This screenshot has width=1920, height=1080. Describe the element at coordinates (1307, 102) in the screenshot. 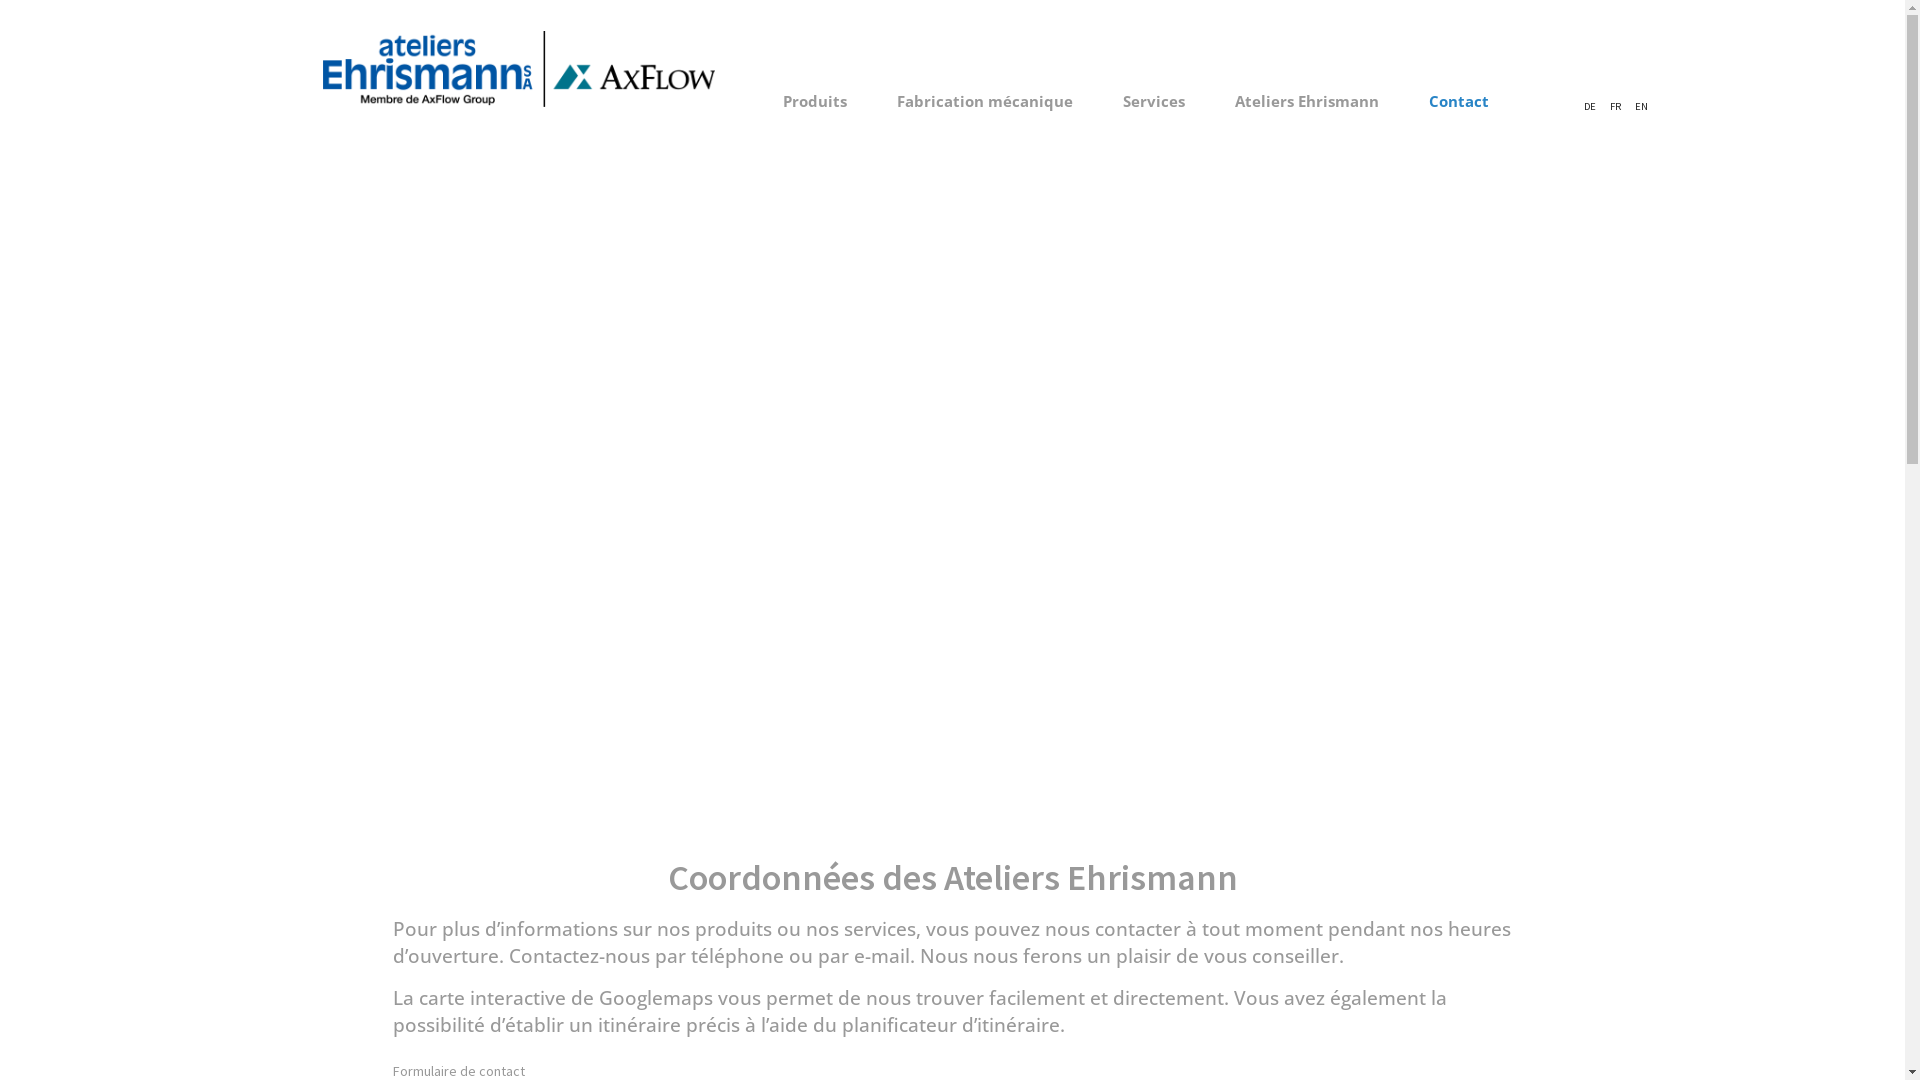

I see `Ateliers Ehrismann` at that location.